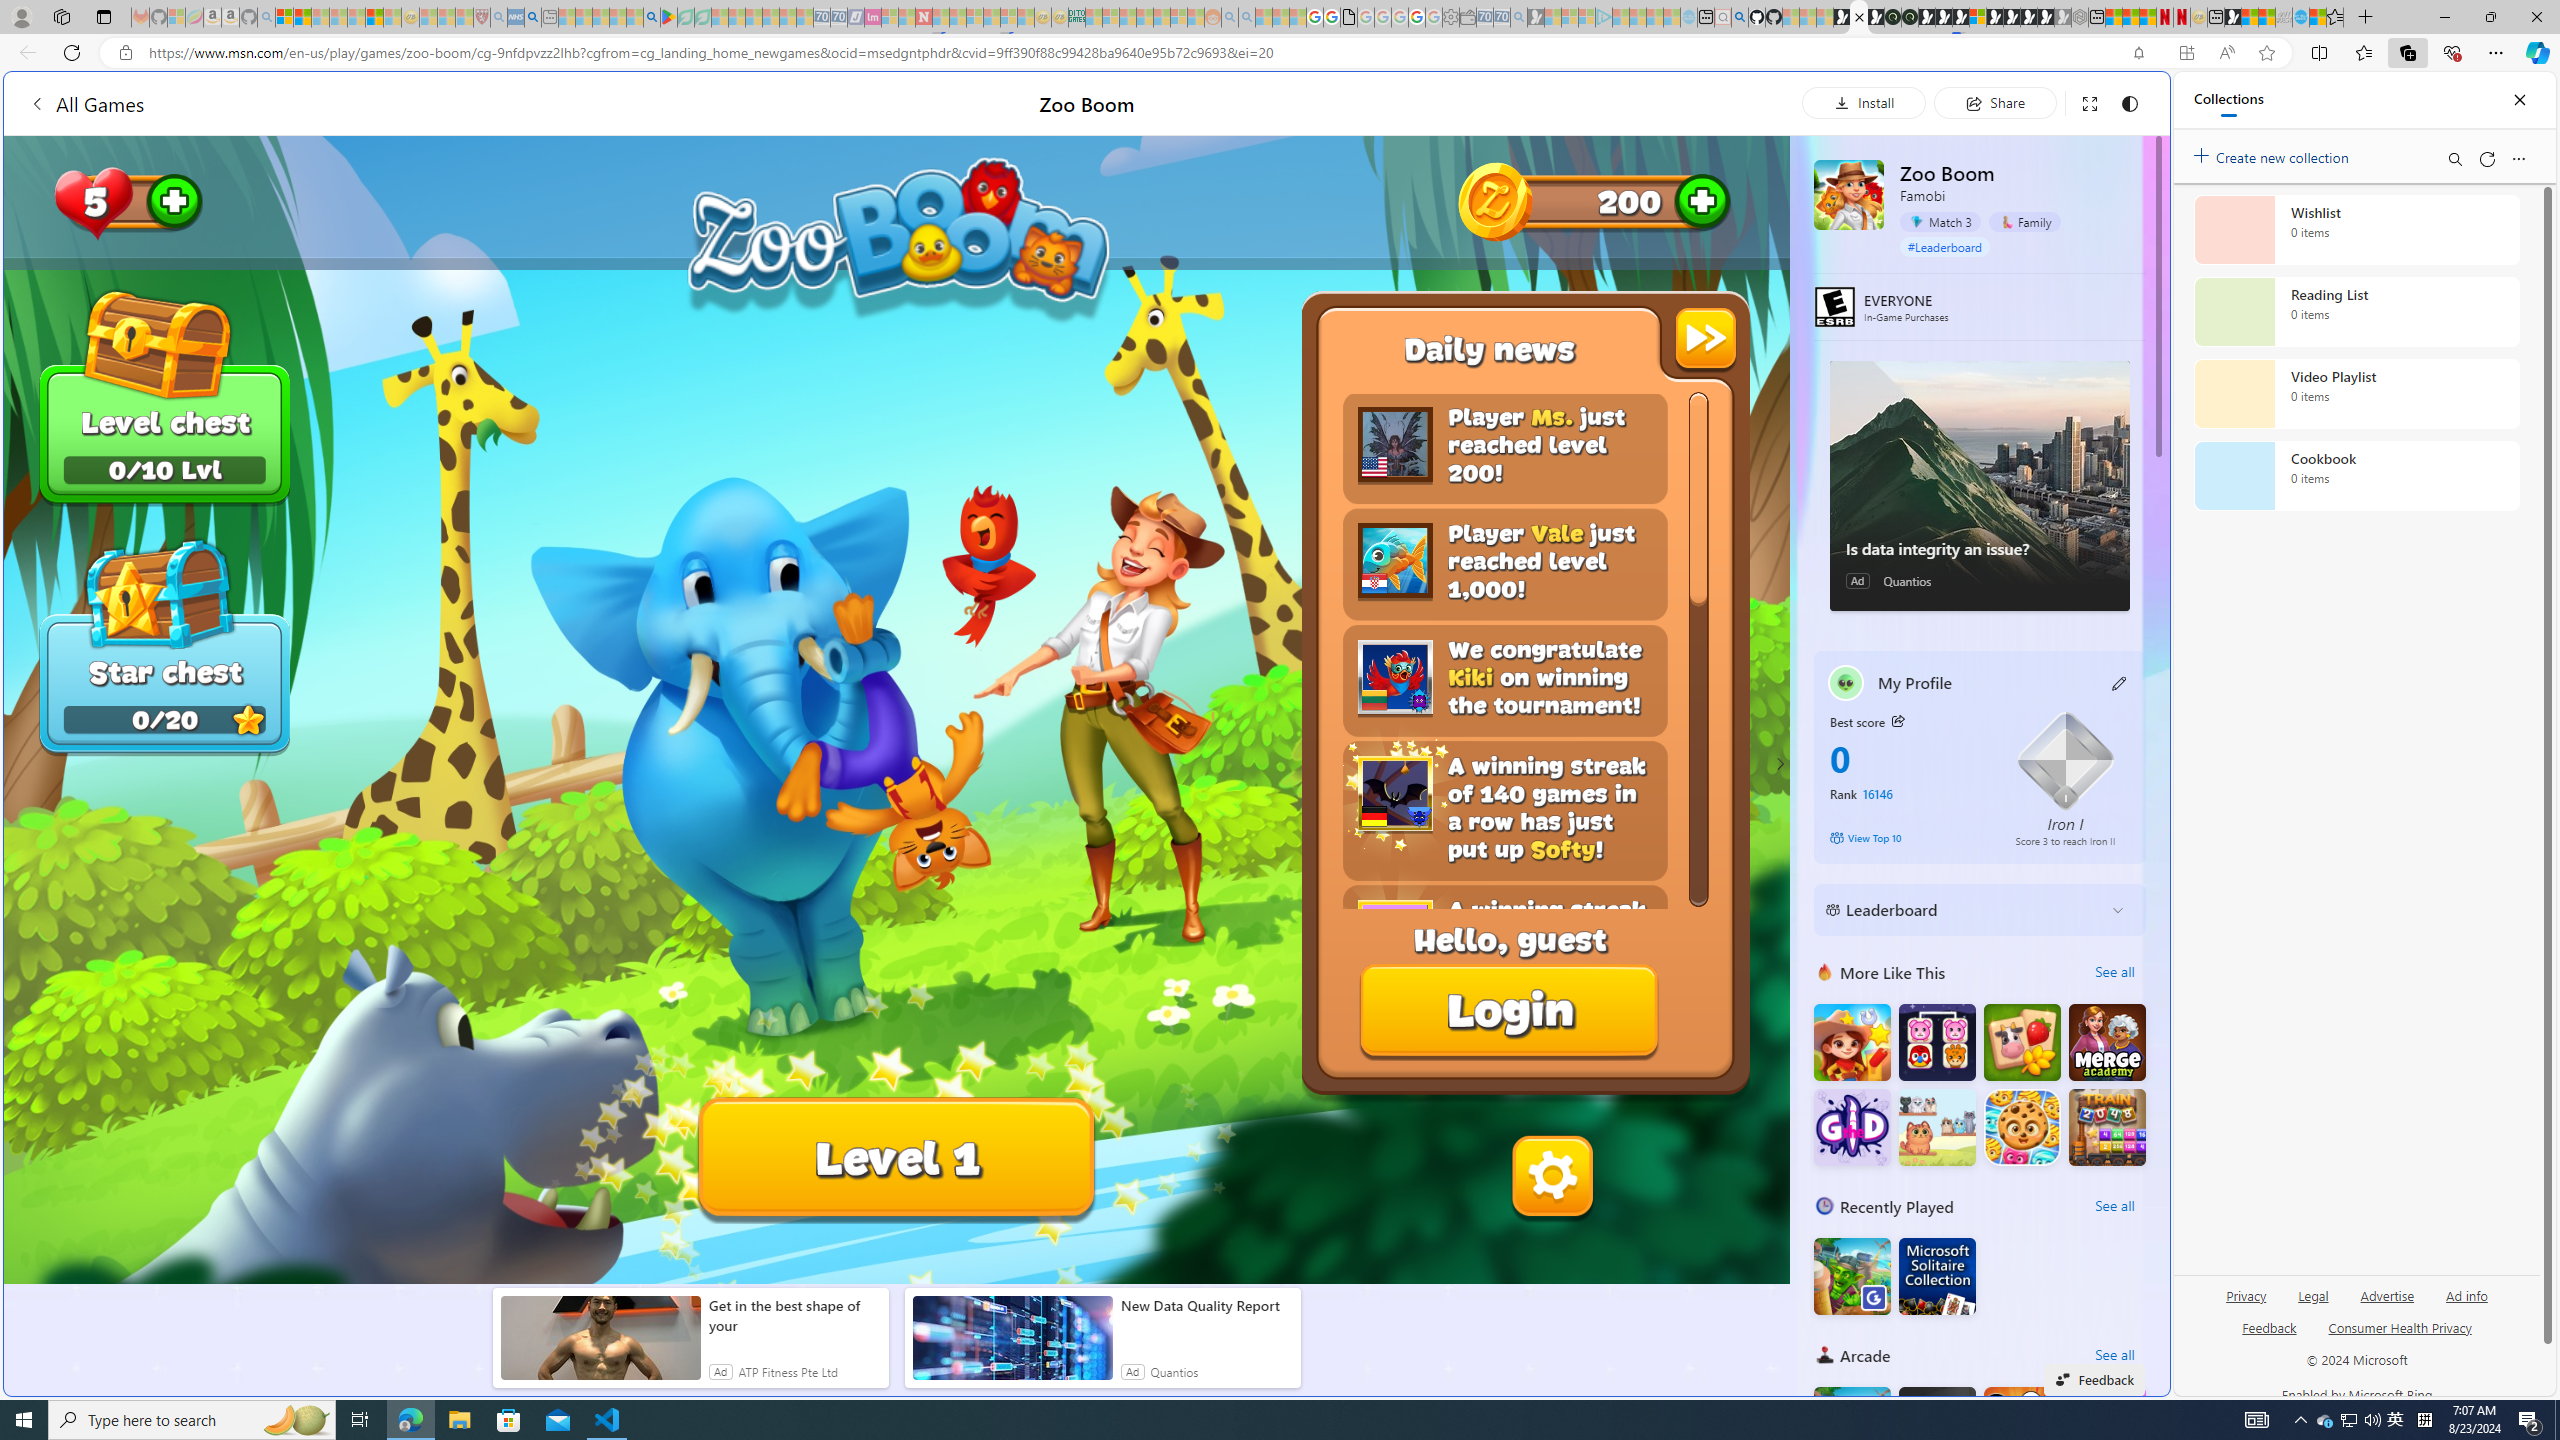 This screenshot has height=1440, width=2560. Describe the element at coordinates (2466, 1304) in the screenshot. I see `Ad info` at that location.